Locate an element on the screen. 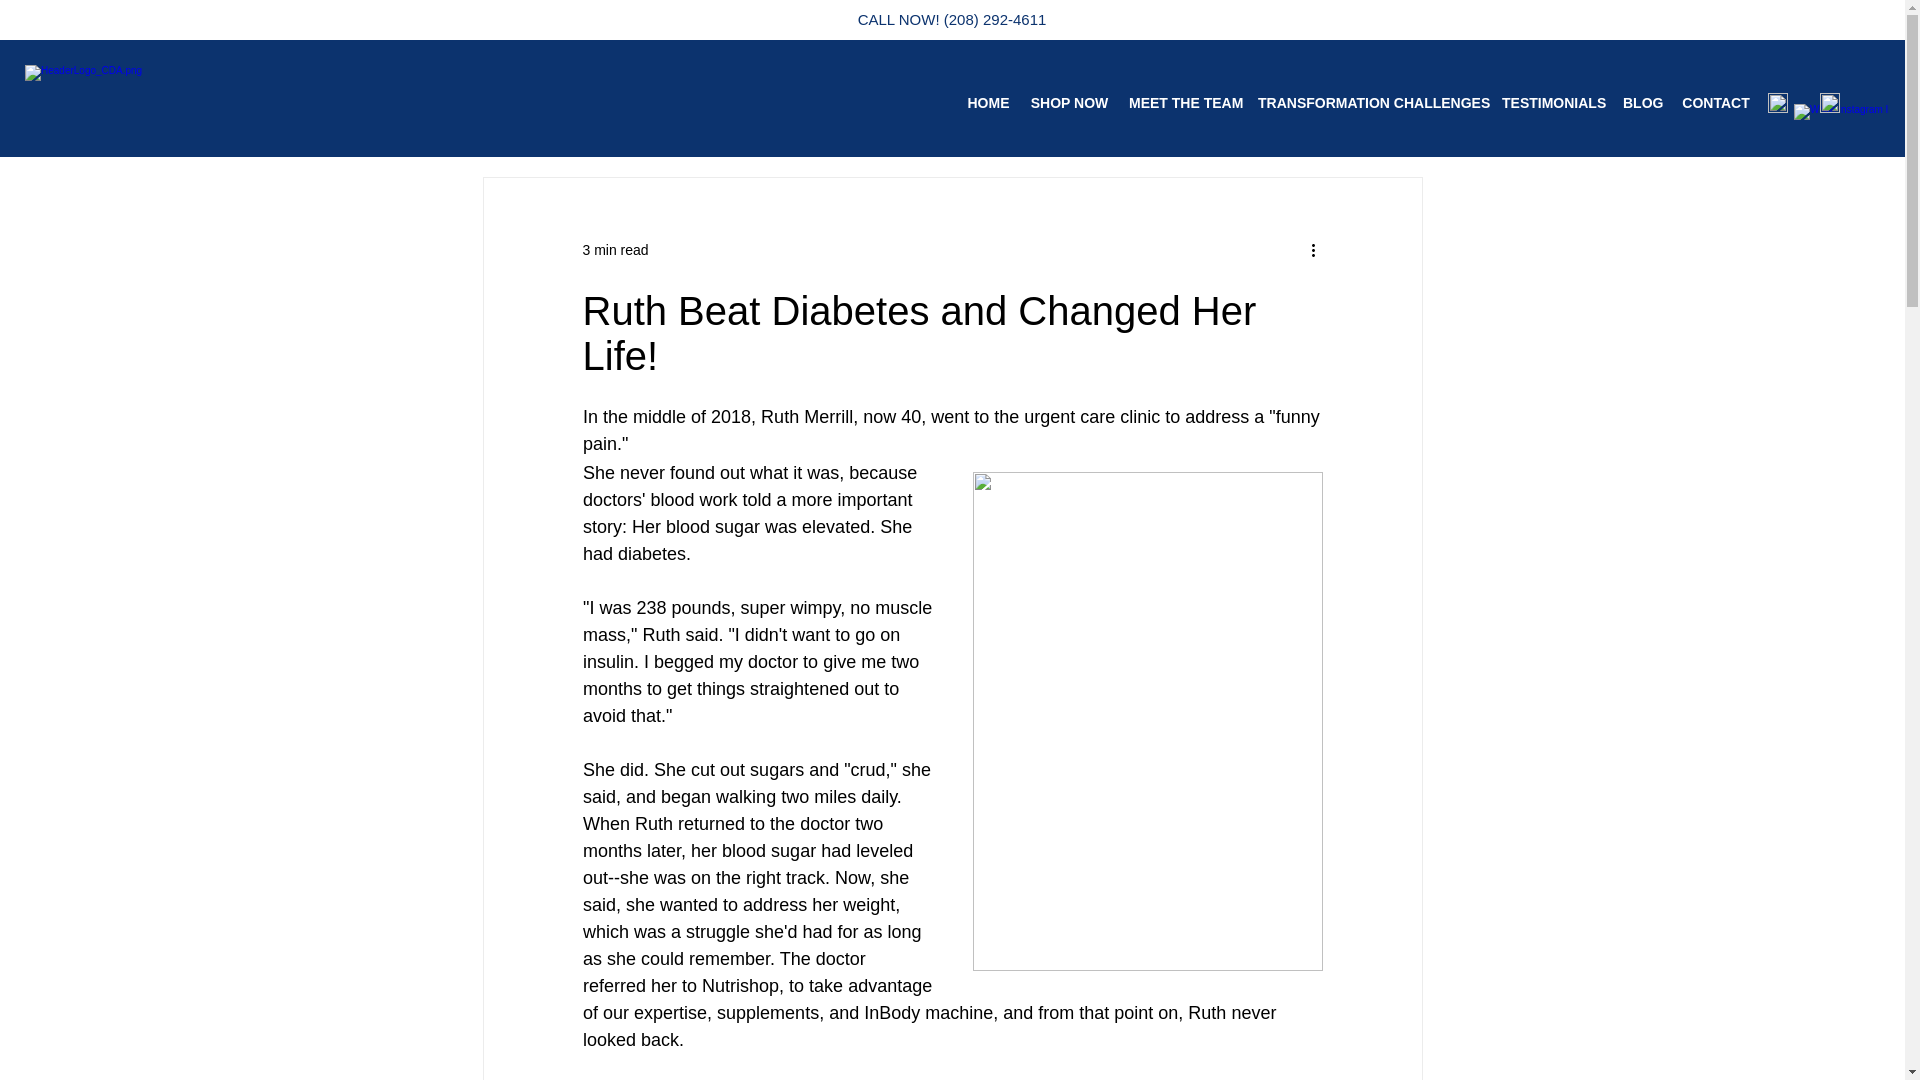 This screenshot has height=1080, width=1920. TRANSFORMATION CHALLENGES is located at coordinates (1370, 102).